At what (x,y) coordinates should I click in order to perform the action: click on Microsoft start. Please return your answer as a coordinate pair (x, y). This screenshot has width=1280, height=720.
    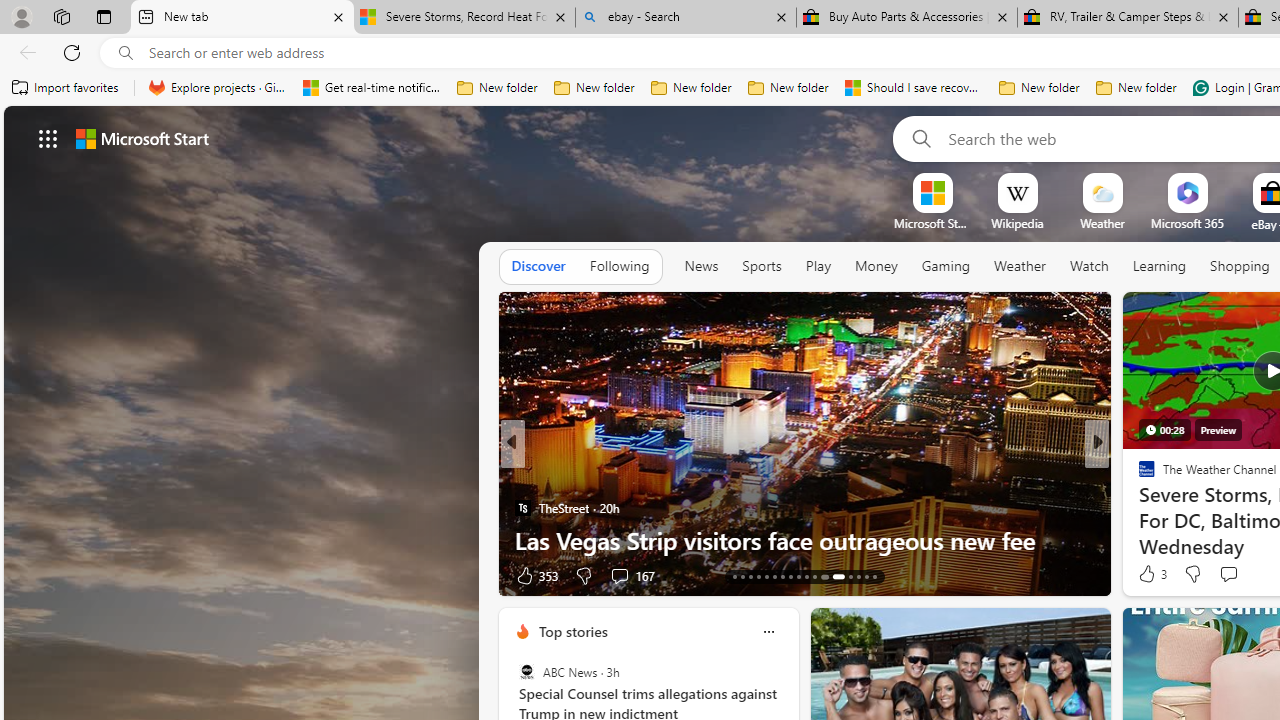
    Looking at the image, I should click on (142, 138).